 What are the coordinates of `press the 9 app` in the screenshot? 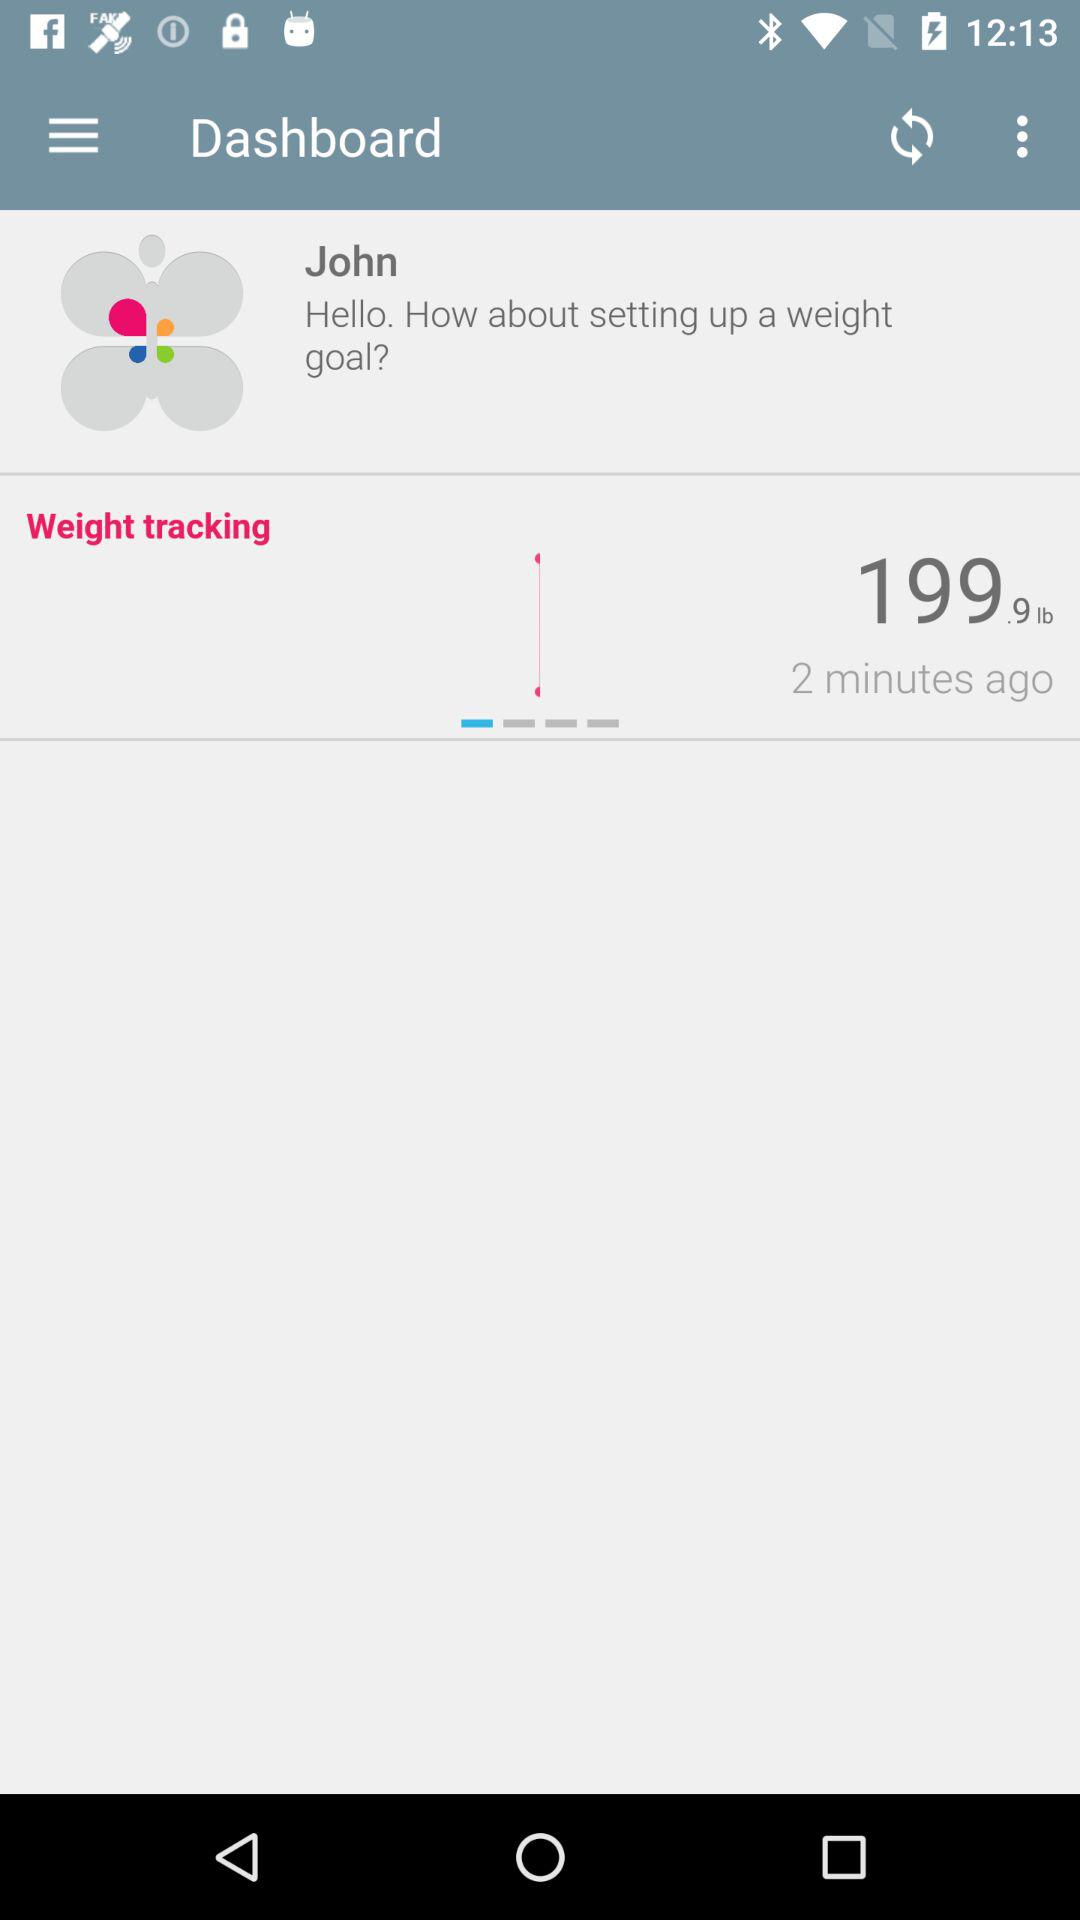 It's located at (1021, 610).